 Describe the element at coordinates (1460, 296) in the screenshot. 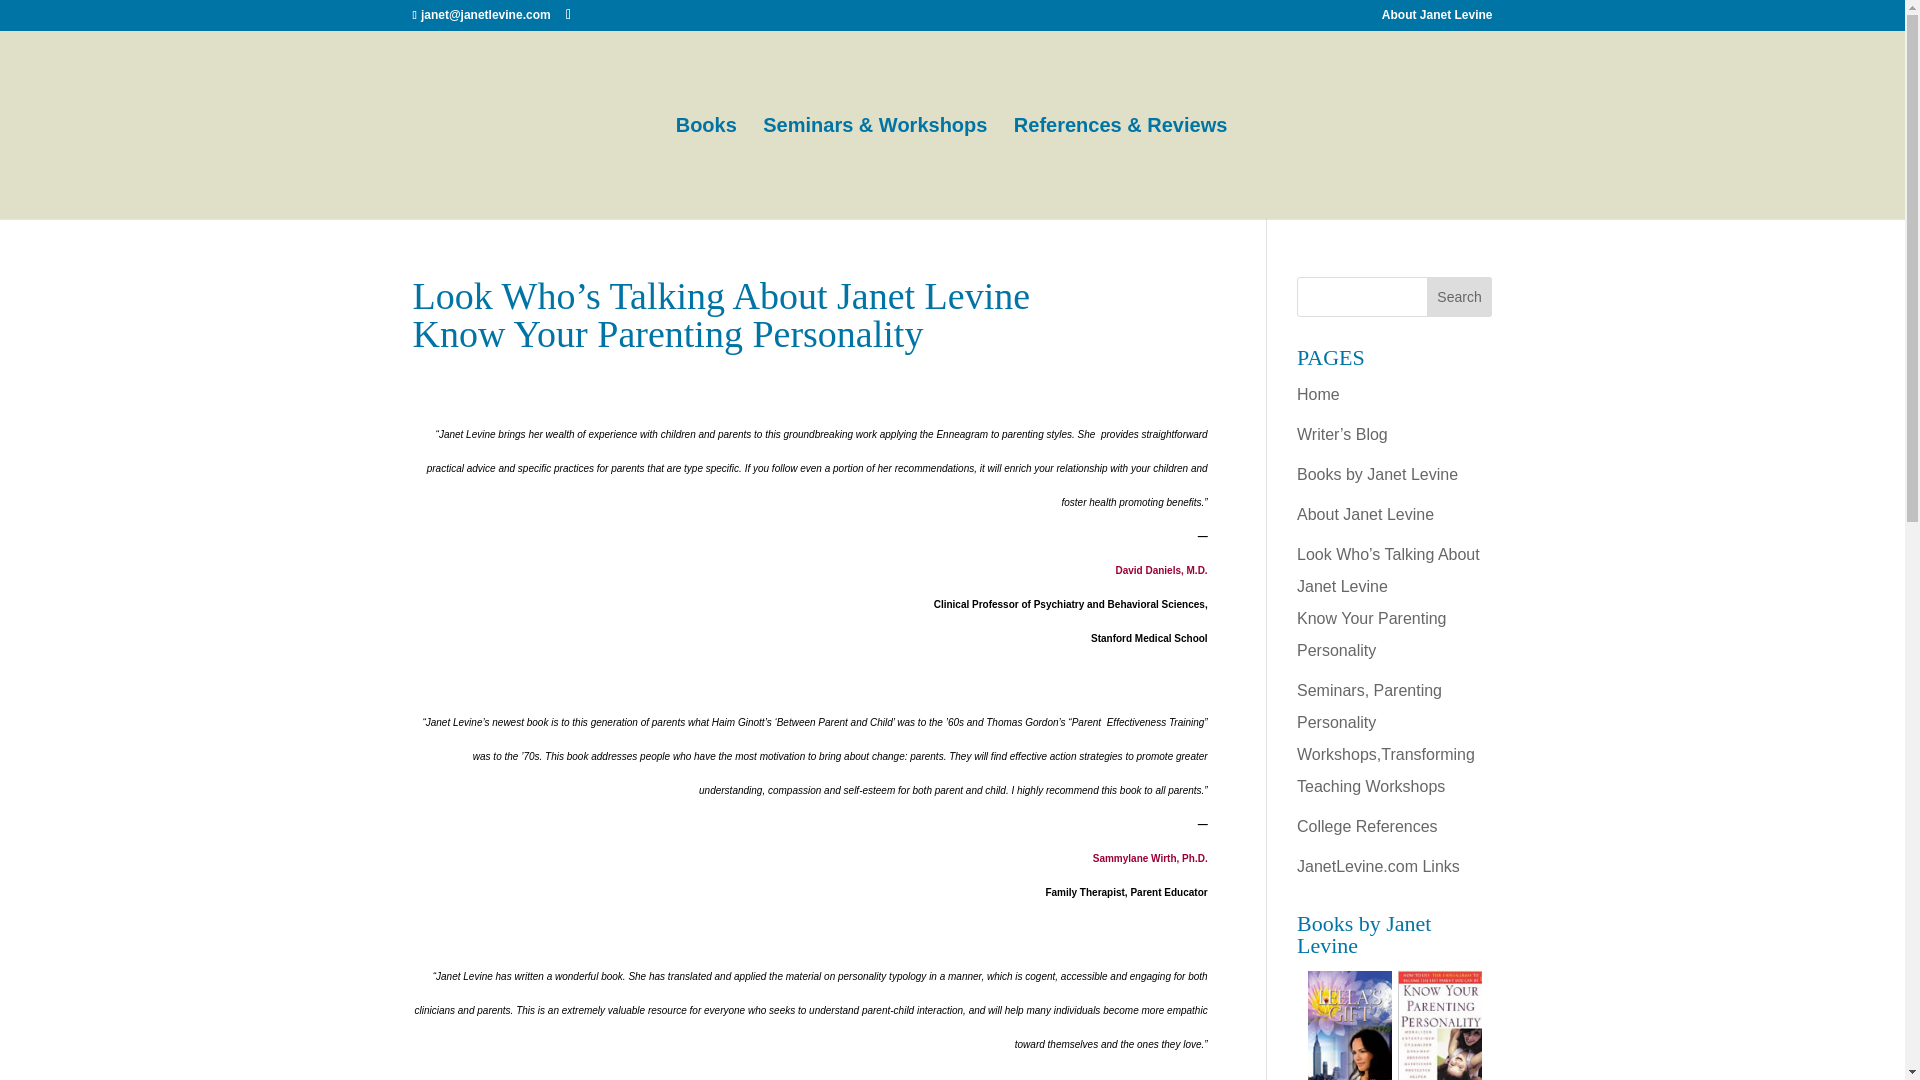

I see `Search` at that location.